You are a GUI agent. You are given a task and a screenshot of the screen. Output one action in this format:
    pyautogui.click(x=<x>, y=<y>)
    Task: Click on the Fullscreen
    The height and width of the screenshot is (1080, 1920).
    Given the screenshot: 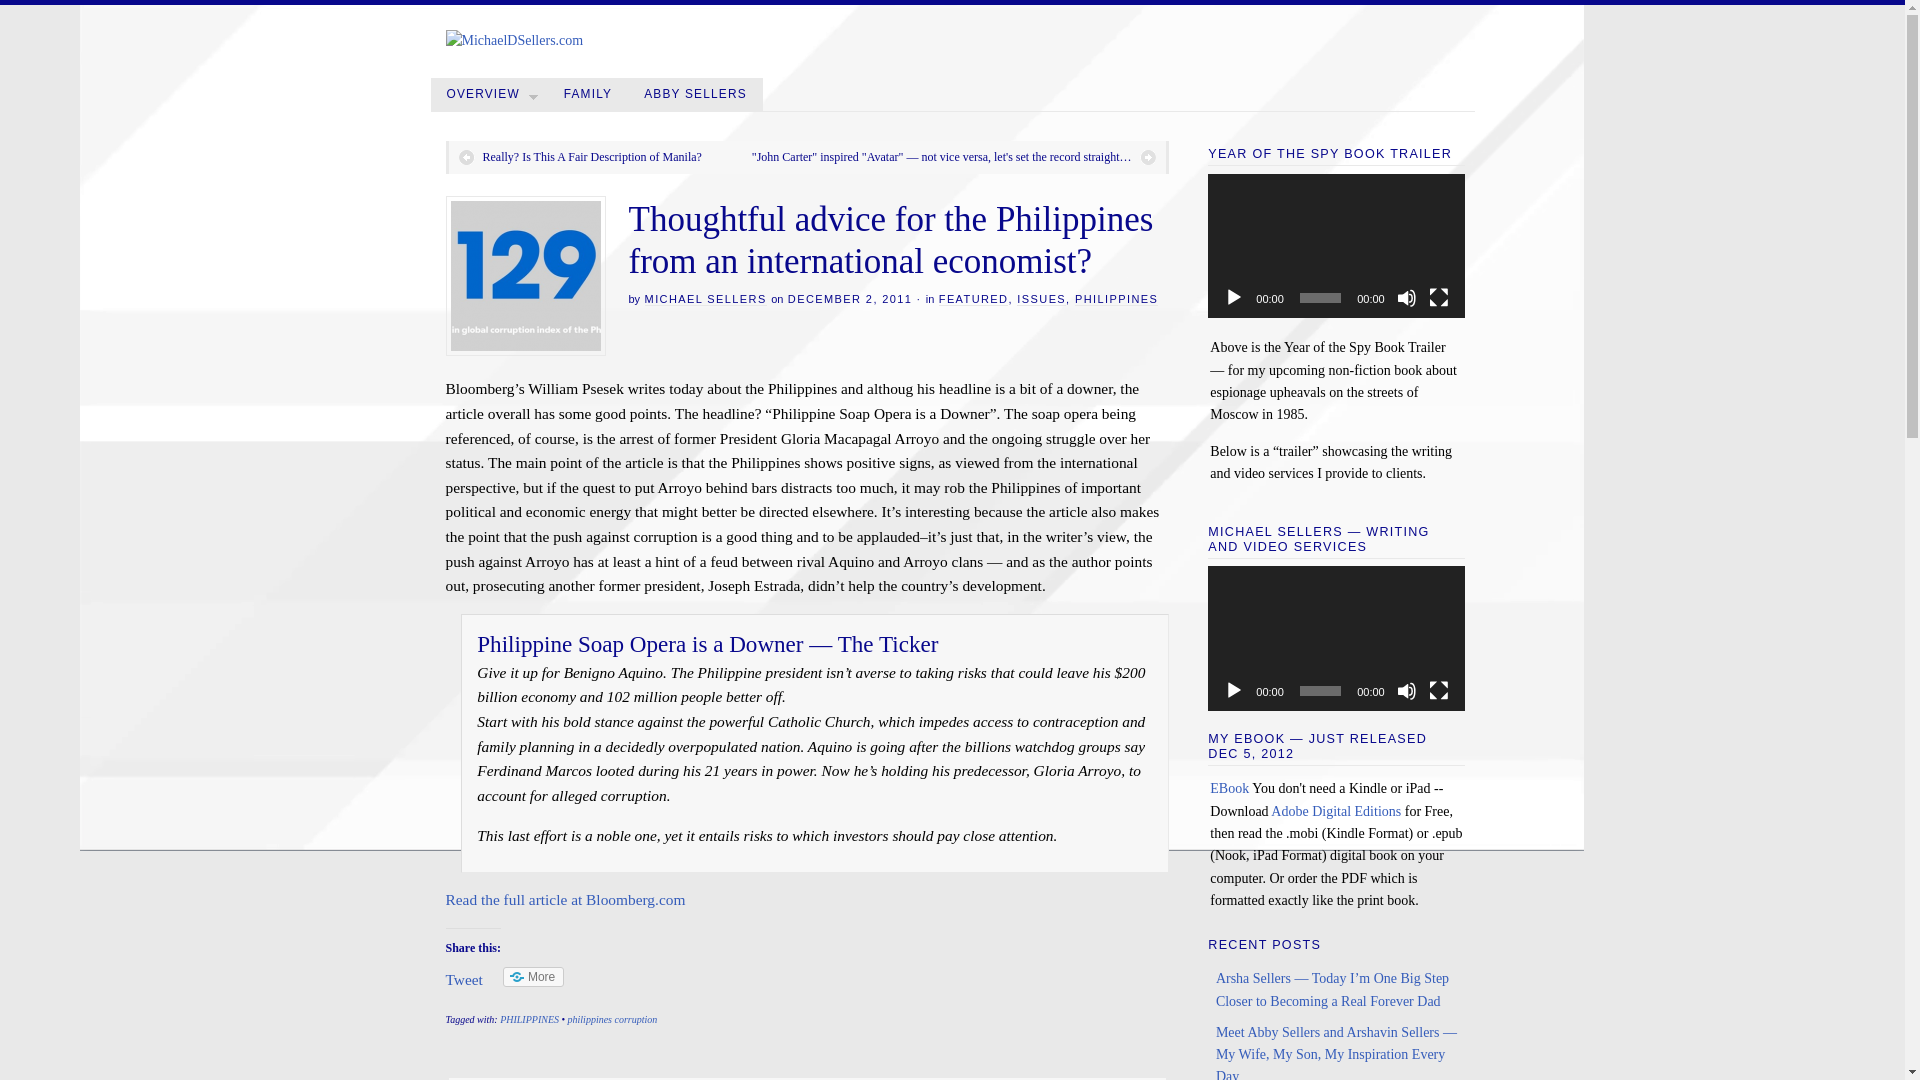 What is the action you would take?
    pyautogui.click(x=1438, y=298)
    